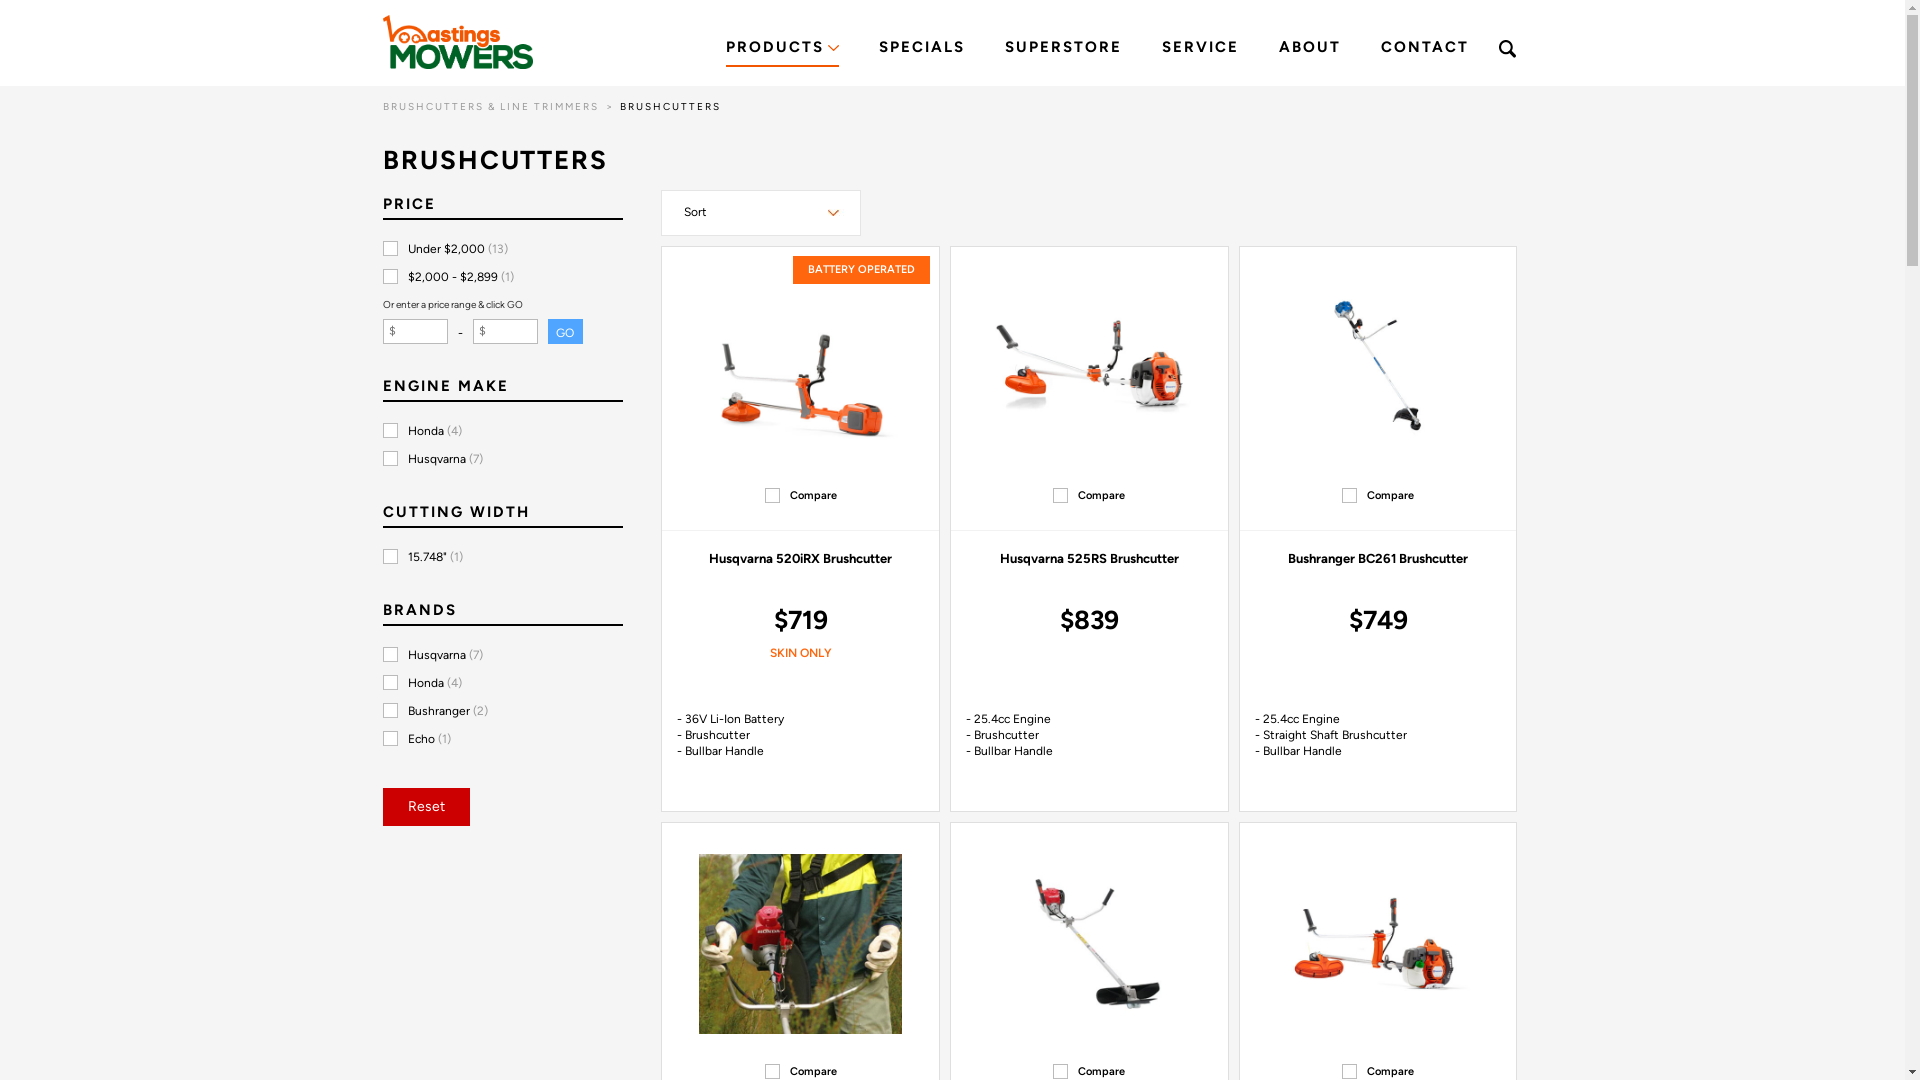 The image size is (1920, 1080). Describe the element at coordinates (6, 6) in the screenshot. I see `0-2000` at that location.